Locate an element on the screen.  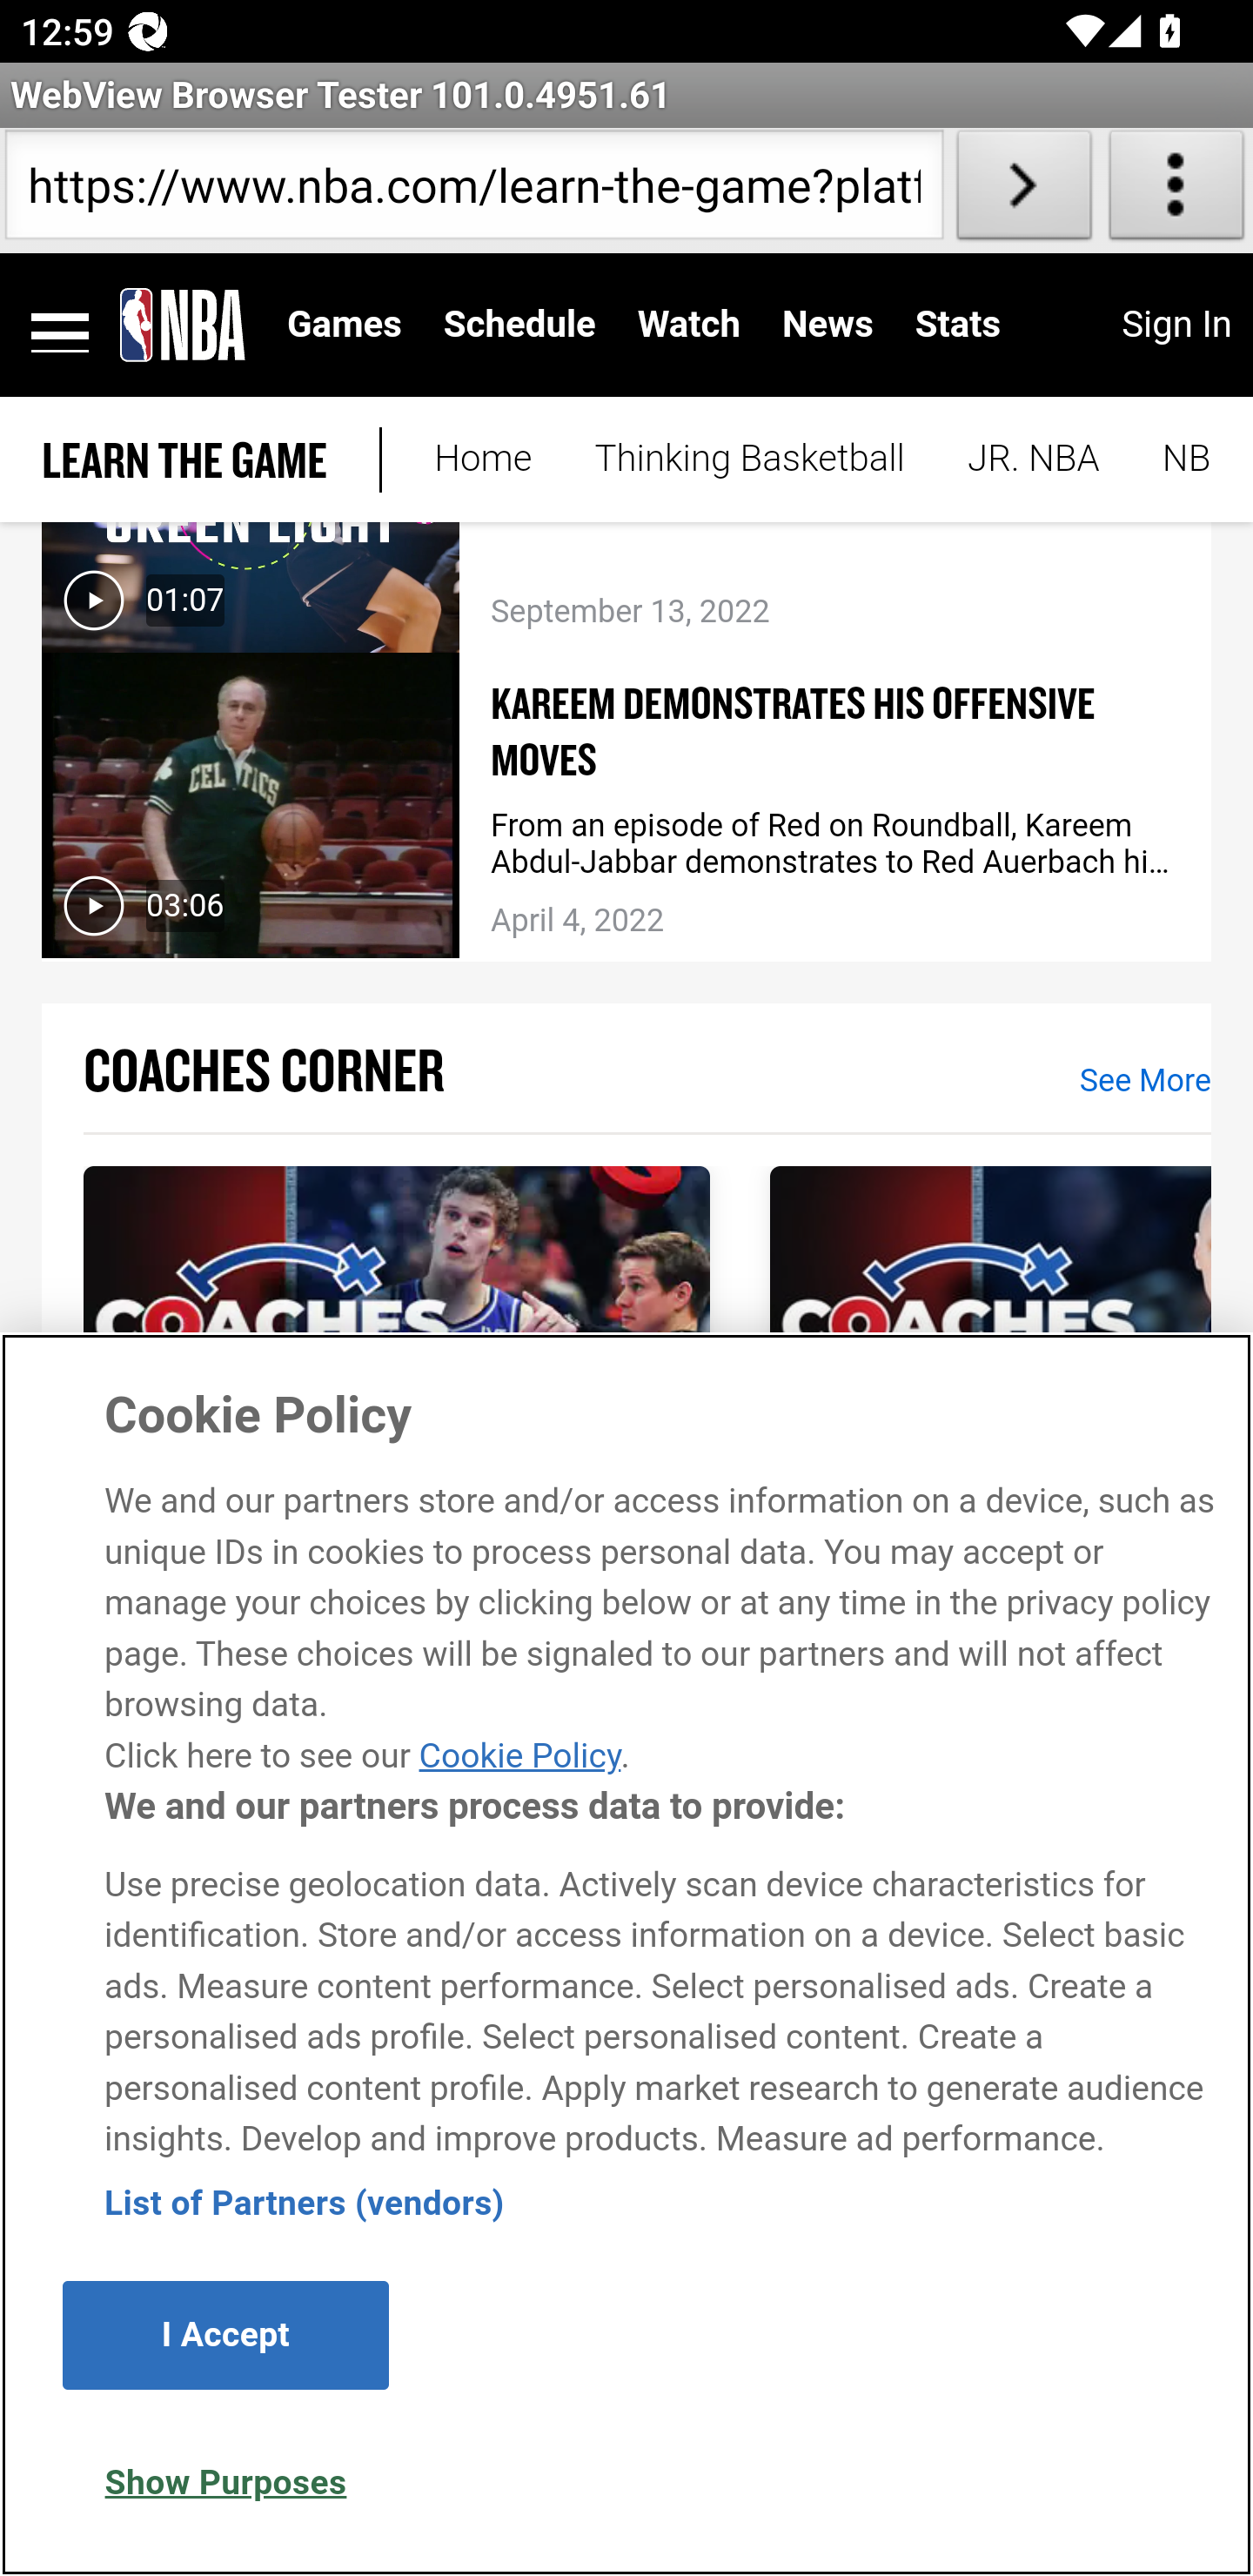
April 4, 2022 is located at coordinates (835, 914).